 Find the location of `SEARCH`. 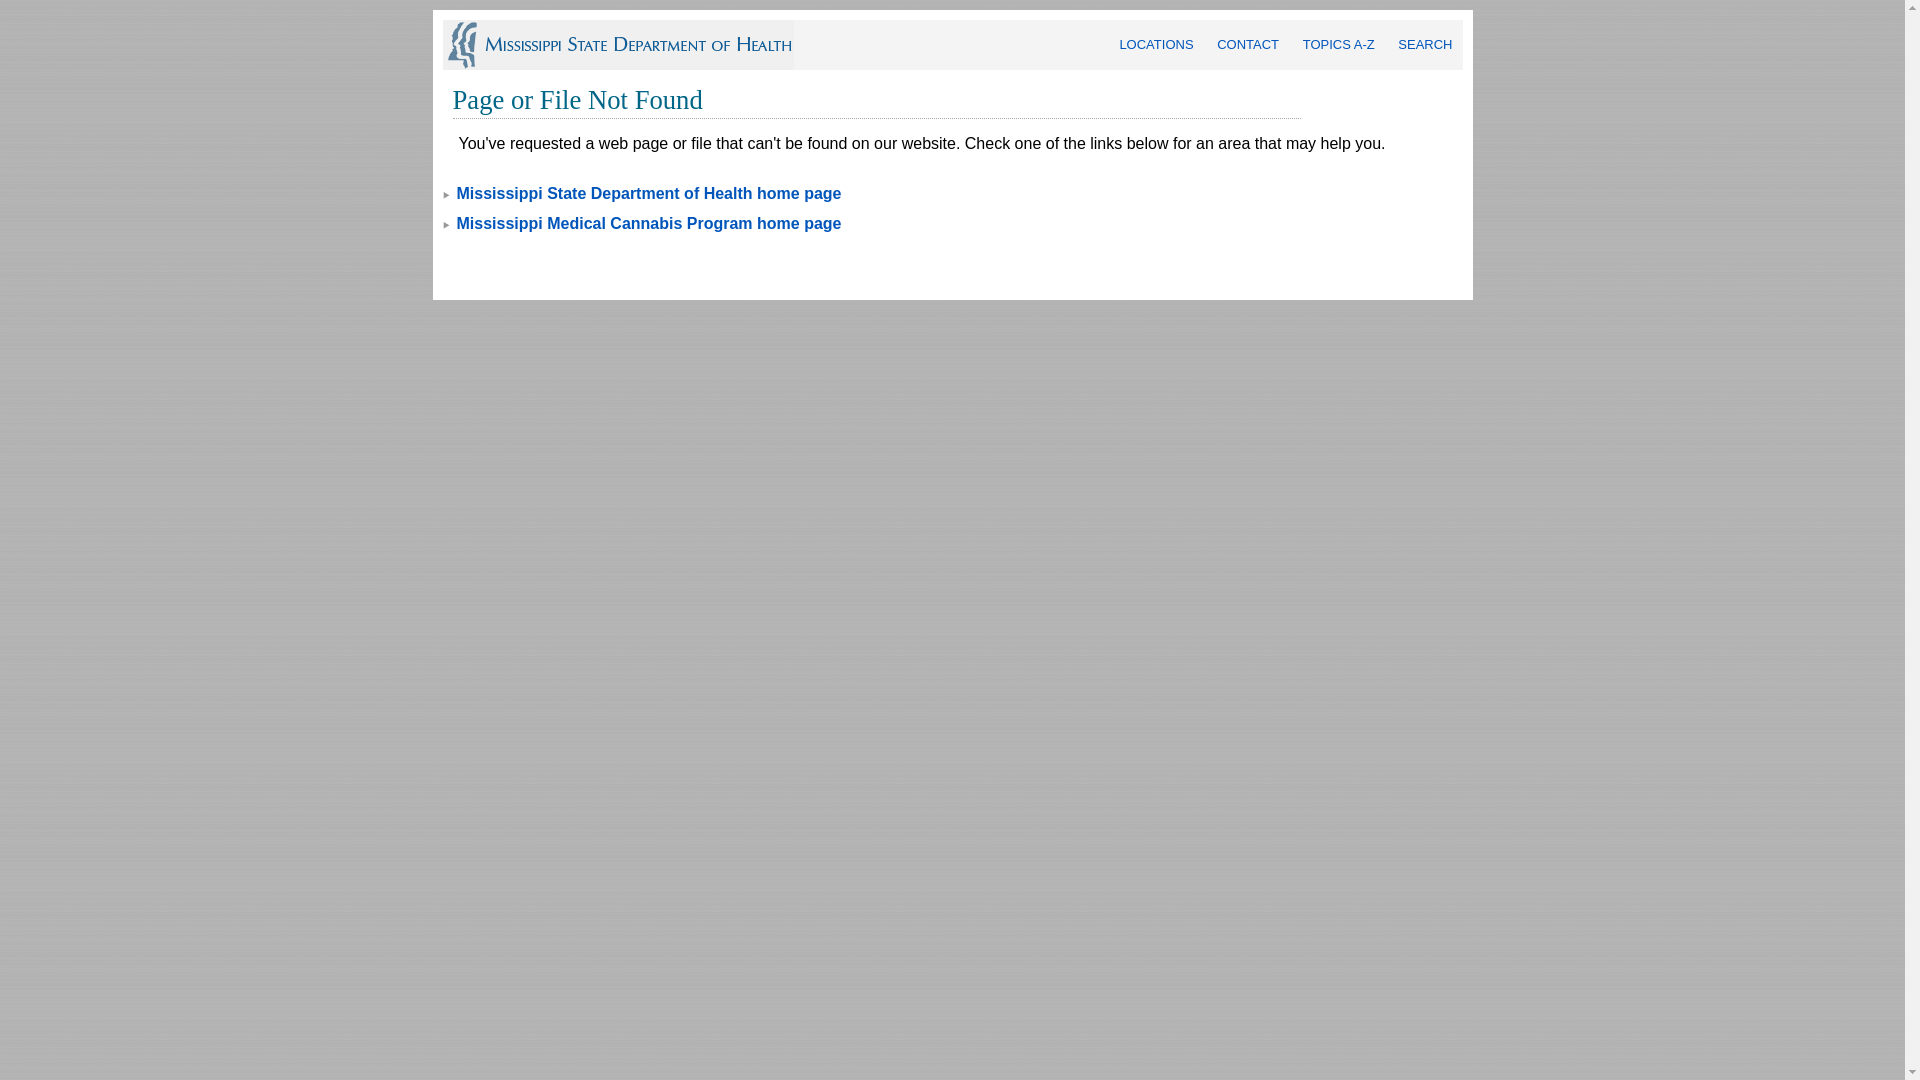

SEARCH is located at coordinates (1424, 44).